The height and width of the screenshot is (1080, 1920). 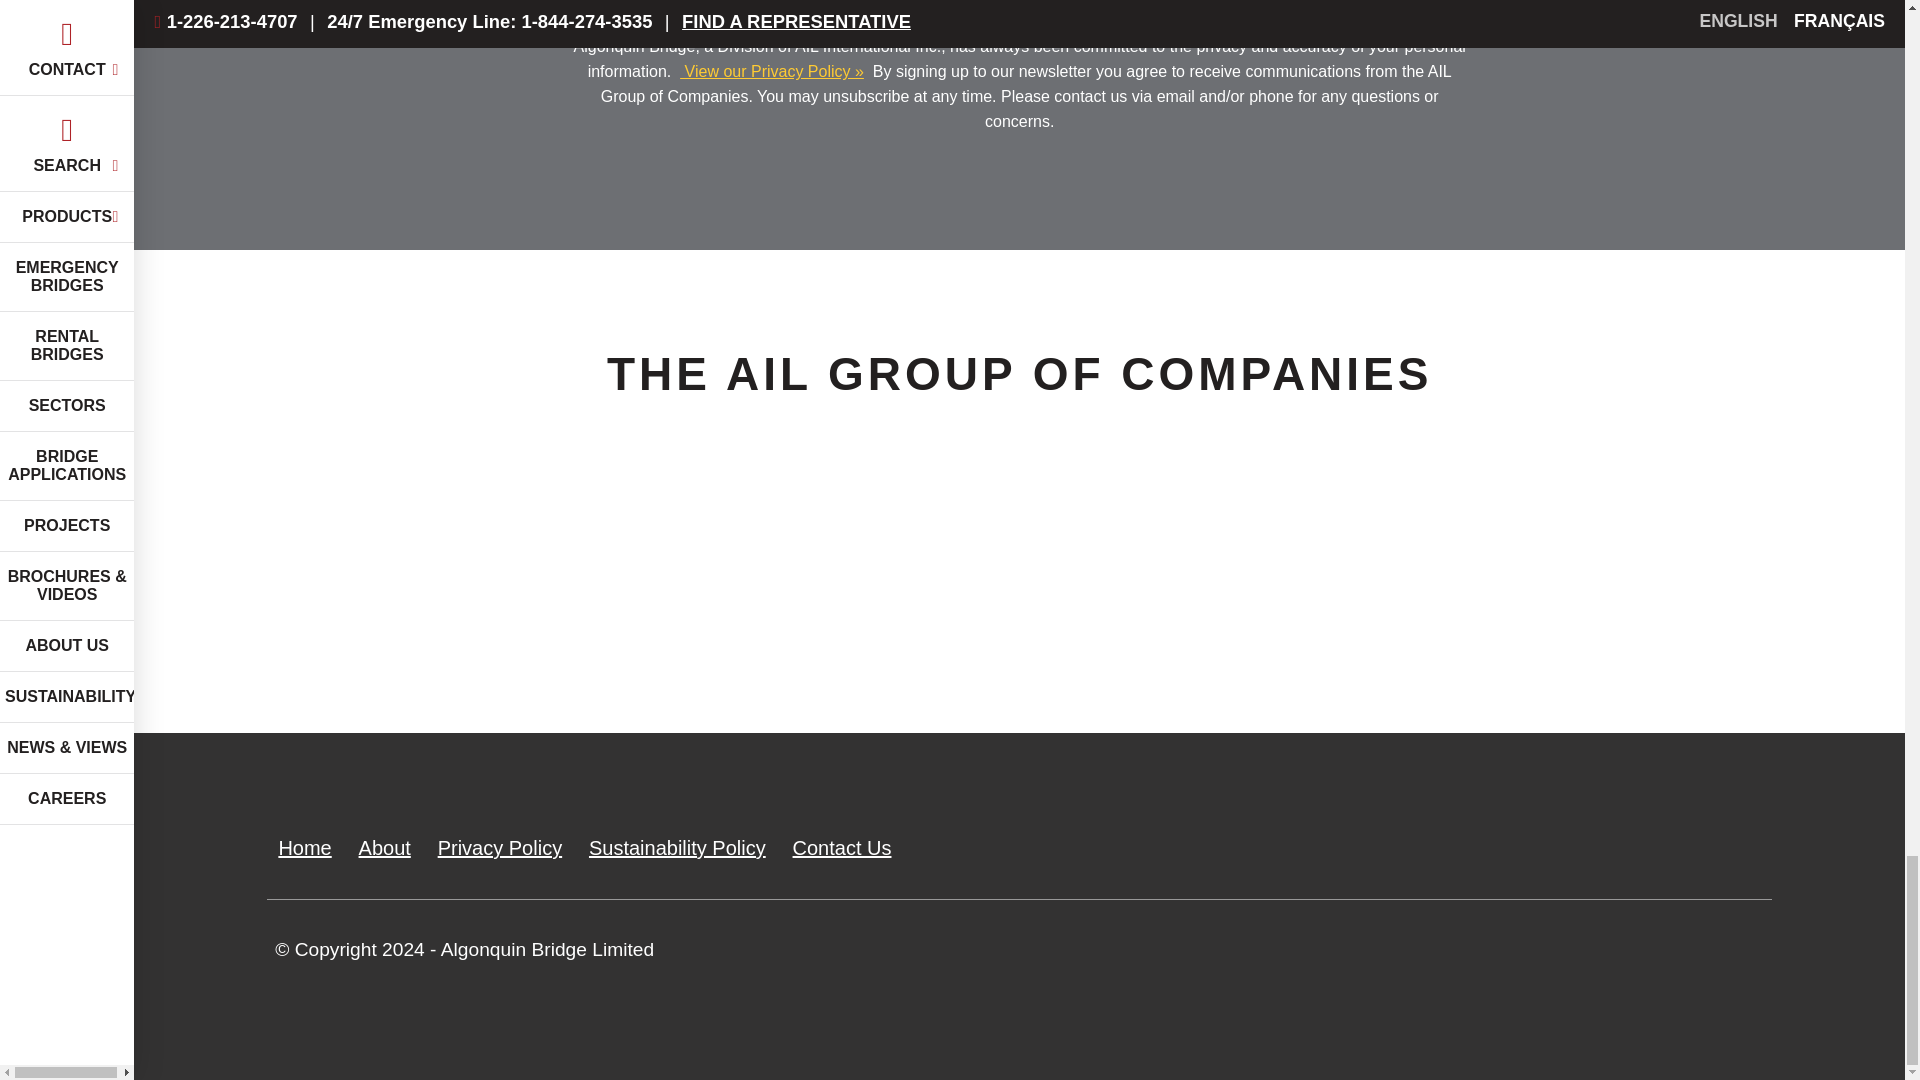 What do you see at coordinates (734, 610) in the screenshot?
I see `Algonquin Bridge` at bounding box center [734, 610].